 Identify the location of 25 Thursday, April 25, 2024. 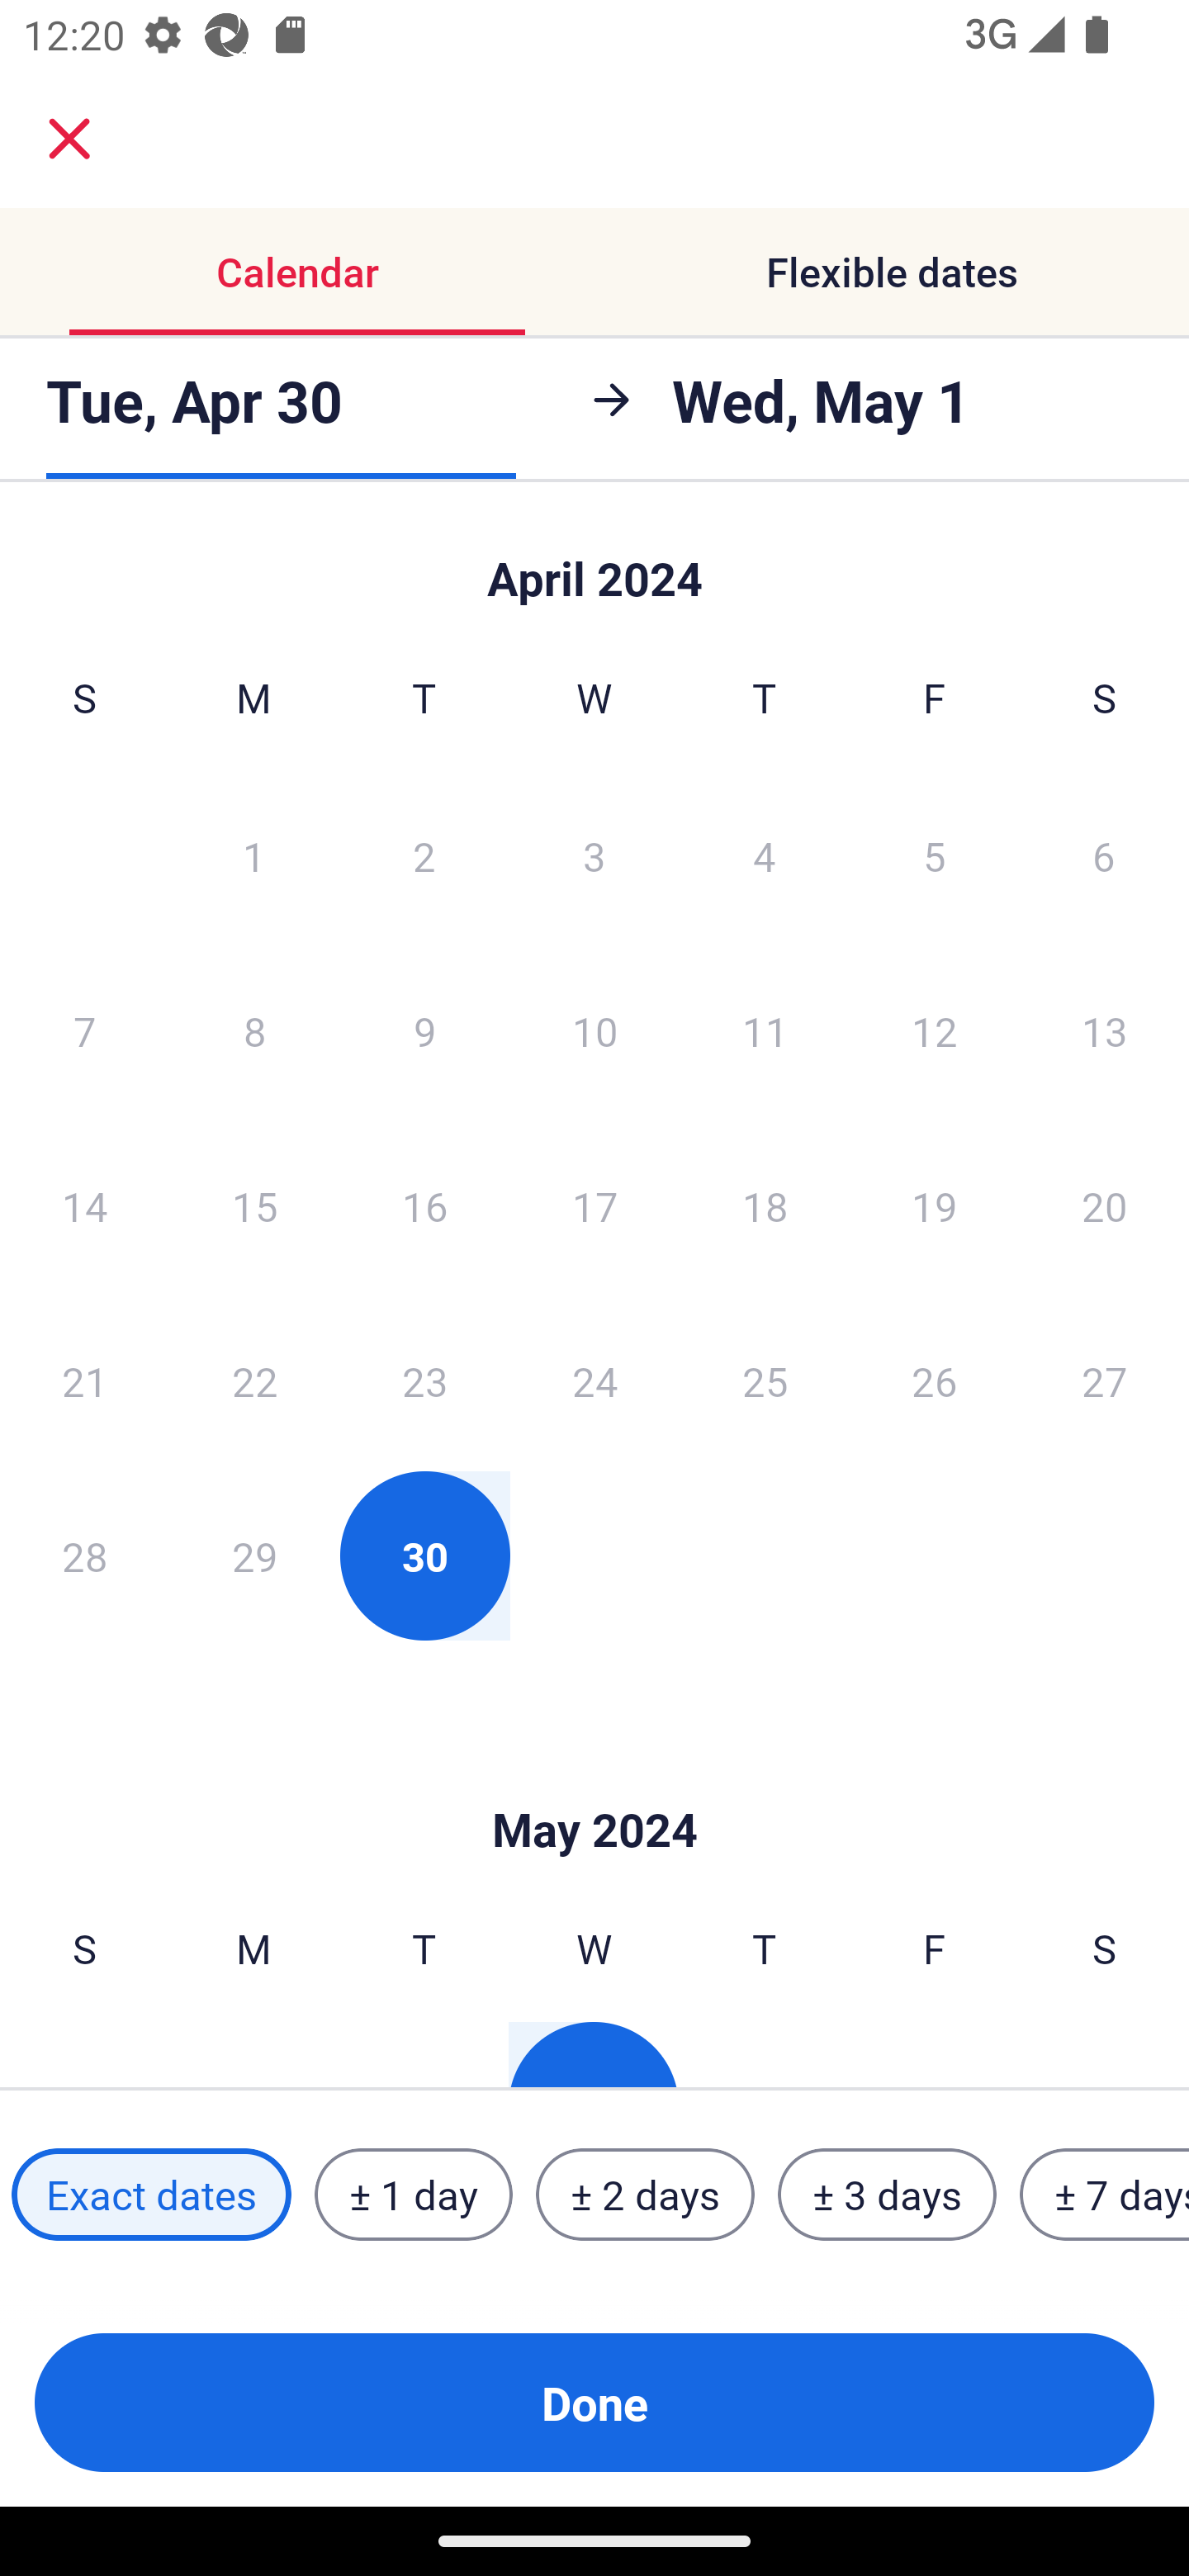
(765, 1380).